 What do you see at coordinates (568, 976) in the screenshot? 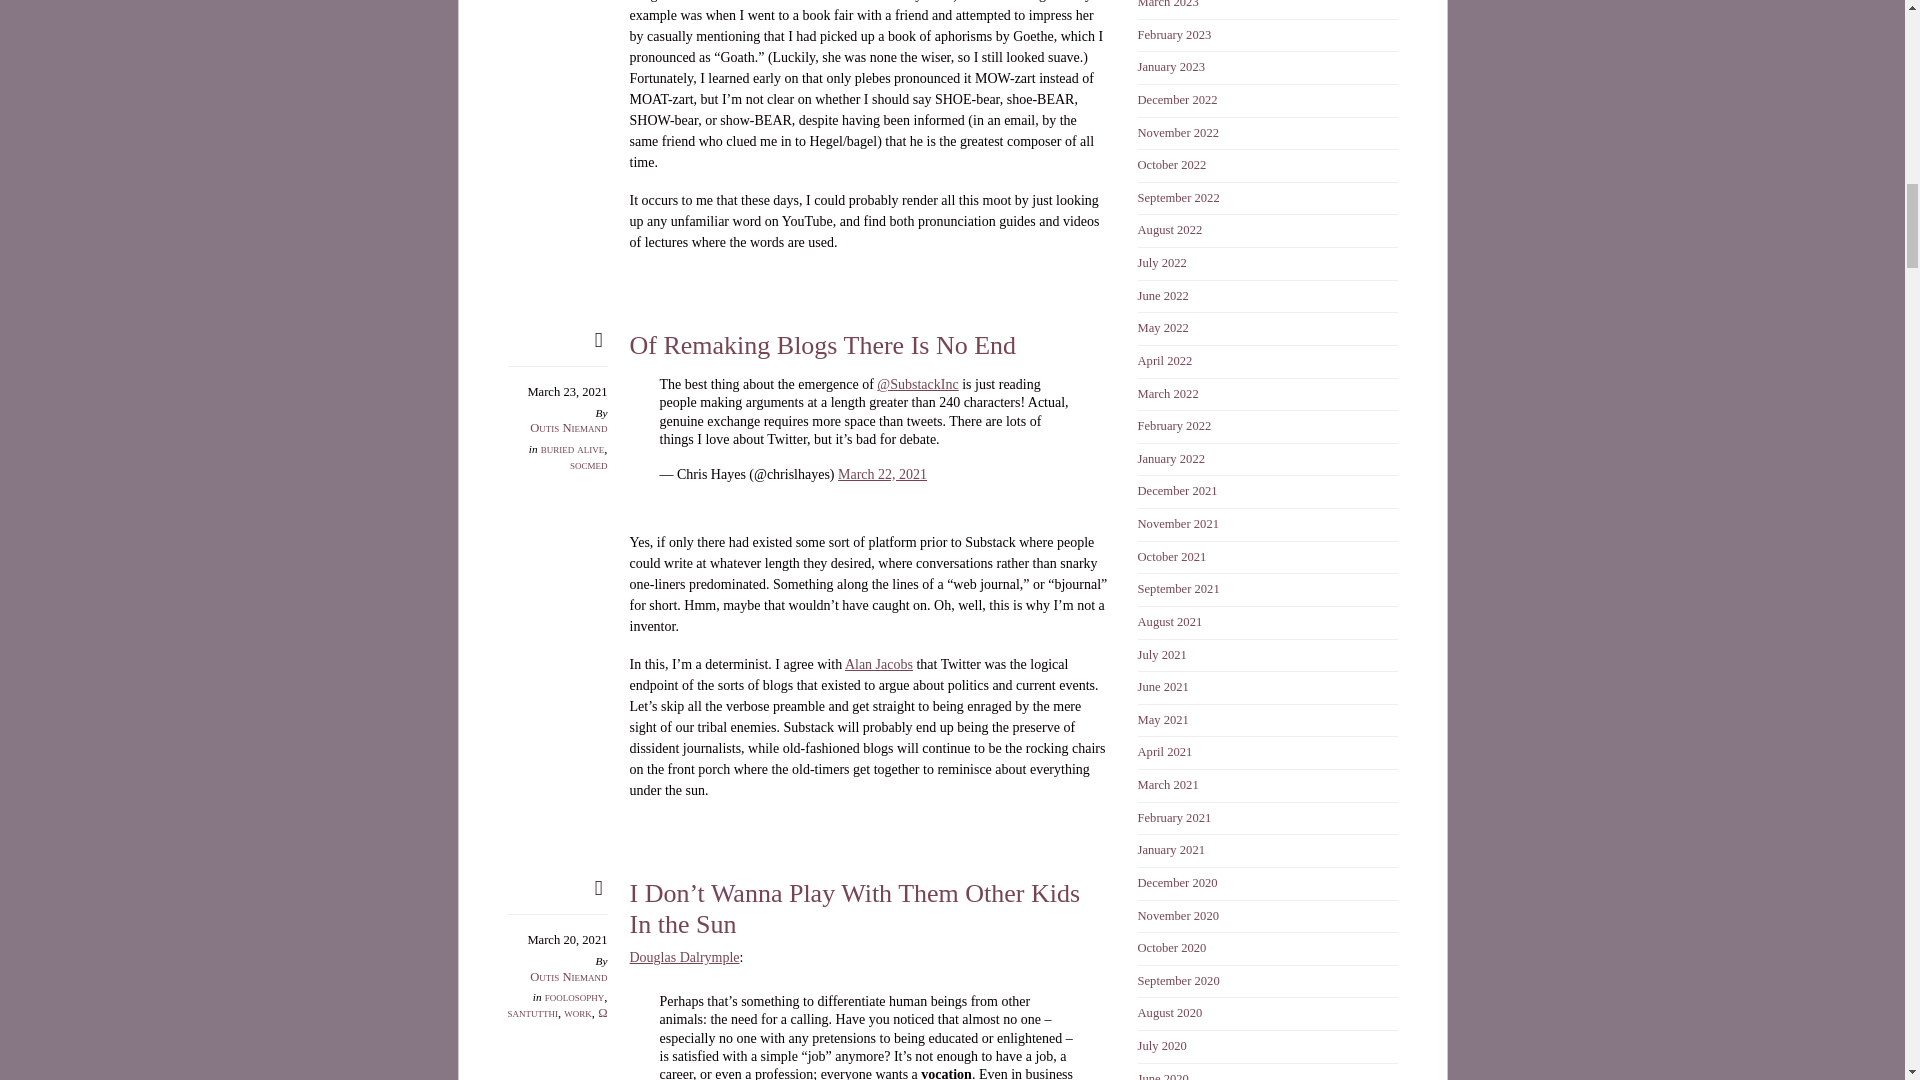
I see `Outis Niemand` at bounding box center [568, 976].